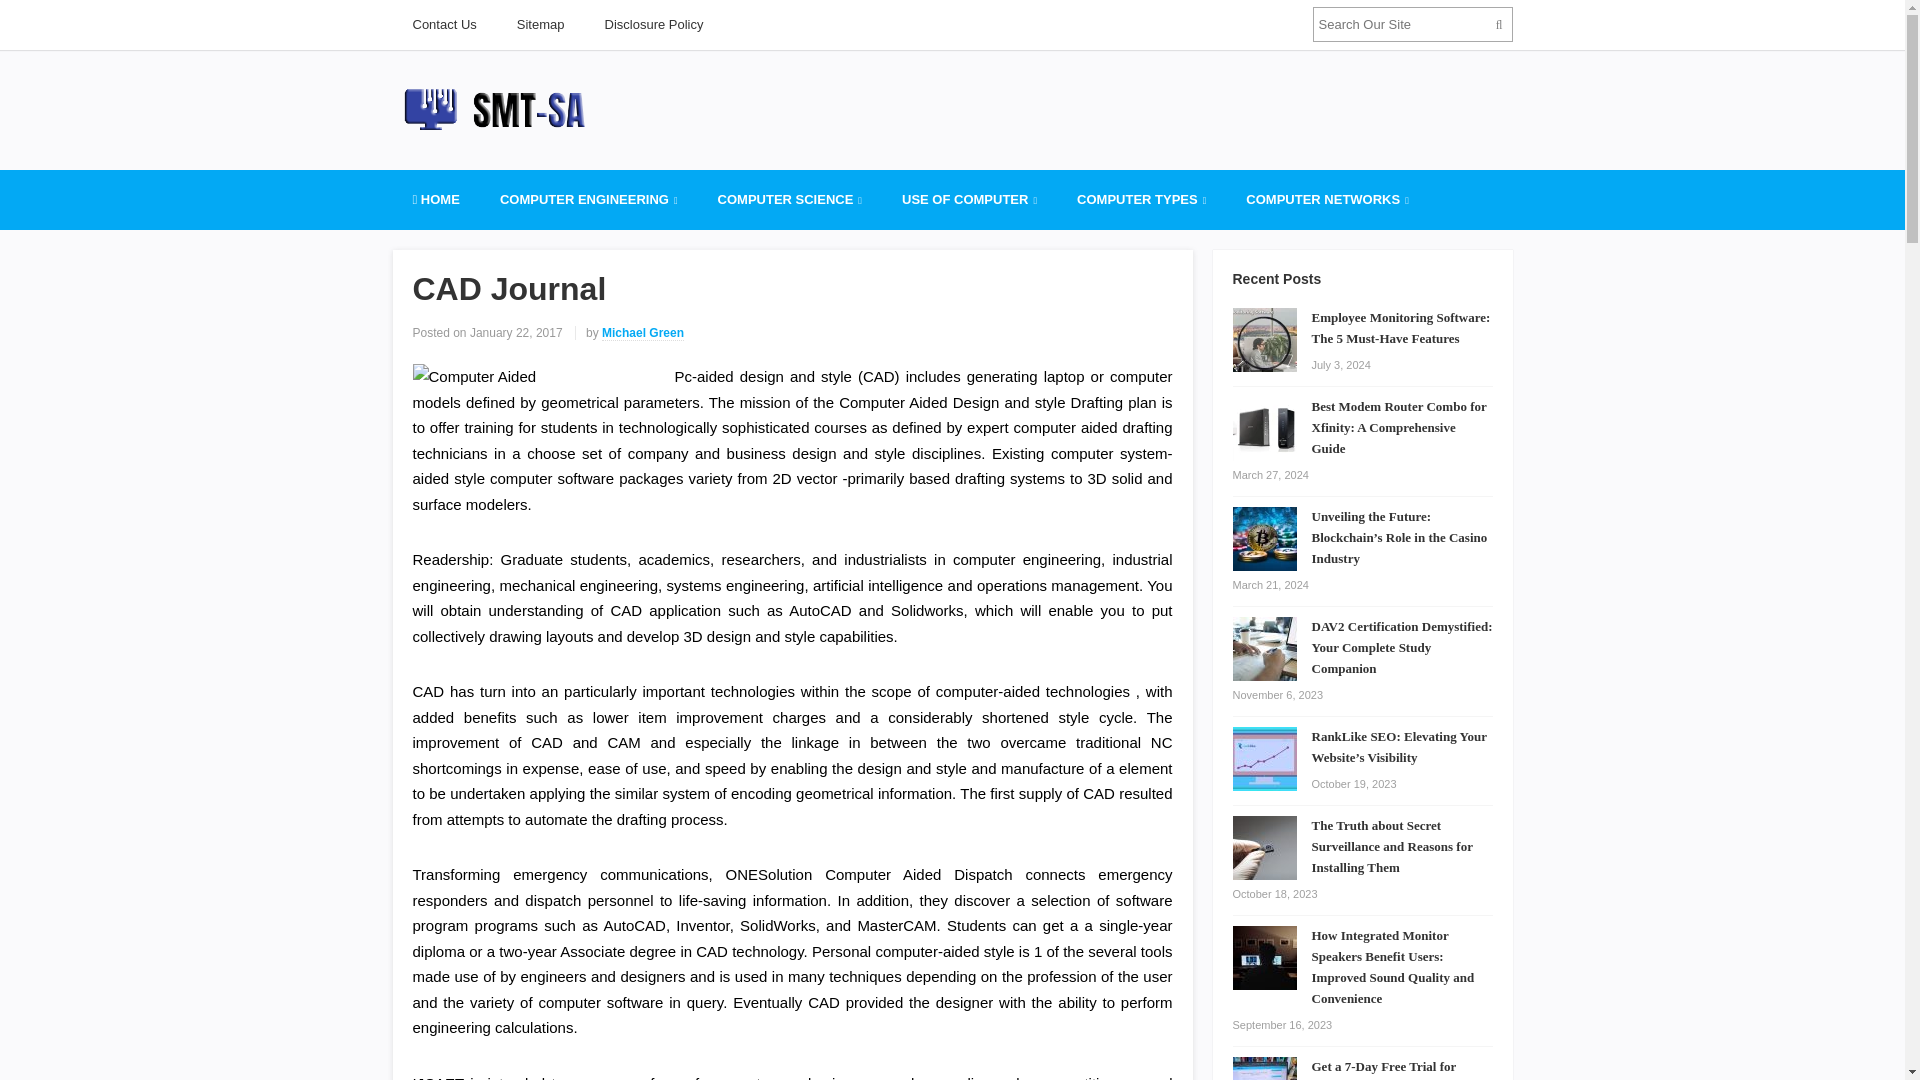 The width and height of the screenshot is (1920, 1080). I want to click on Contact Us, so click(443, 24).